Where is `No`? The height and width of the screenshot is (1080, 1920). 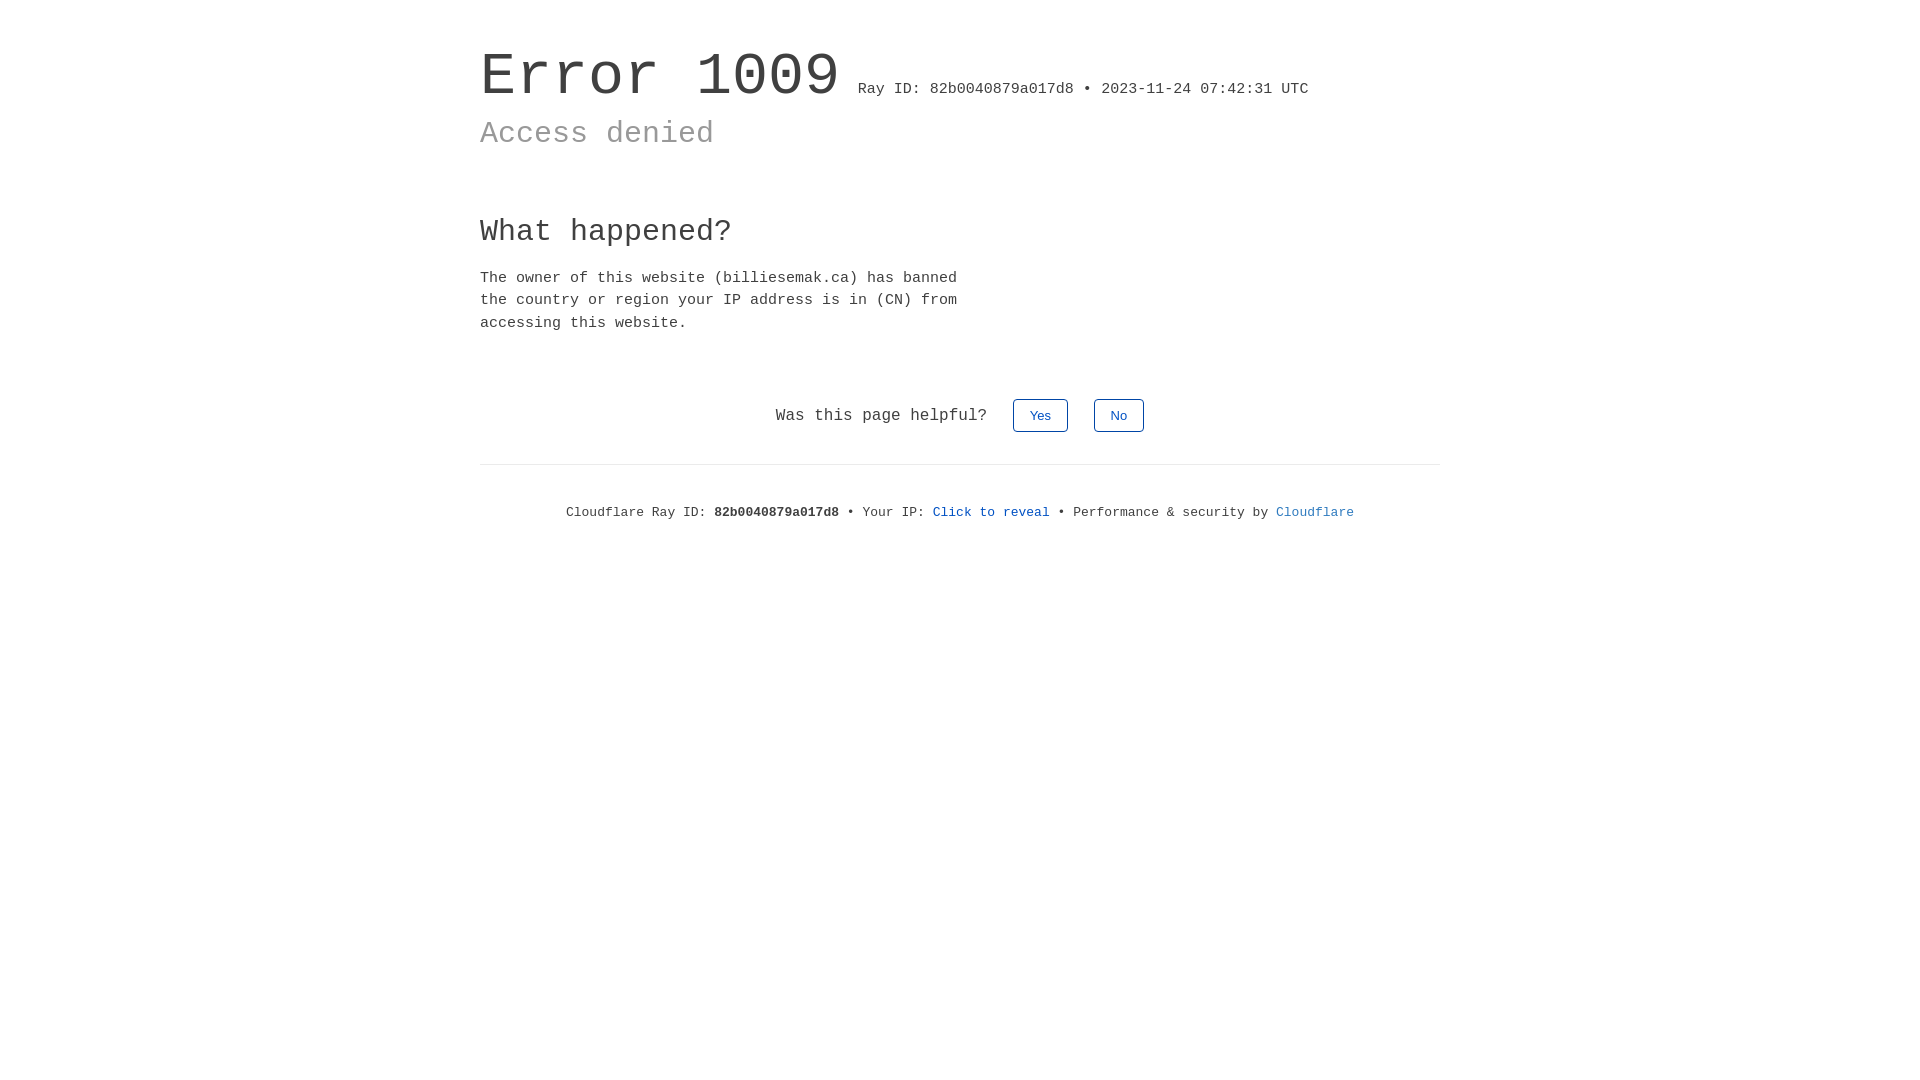 No is located at coordinates (1120, 416).